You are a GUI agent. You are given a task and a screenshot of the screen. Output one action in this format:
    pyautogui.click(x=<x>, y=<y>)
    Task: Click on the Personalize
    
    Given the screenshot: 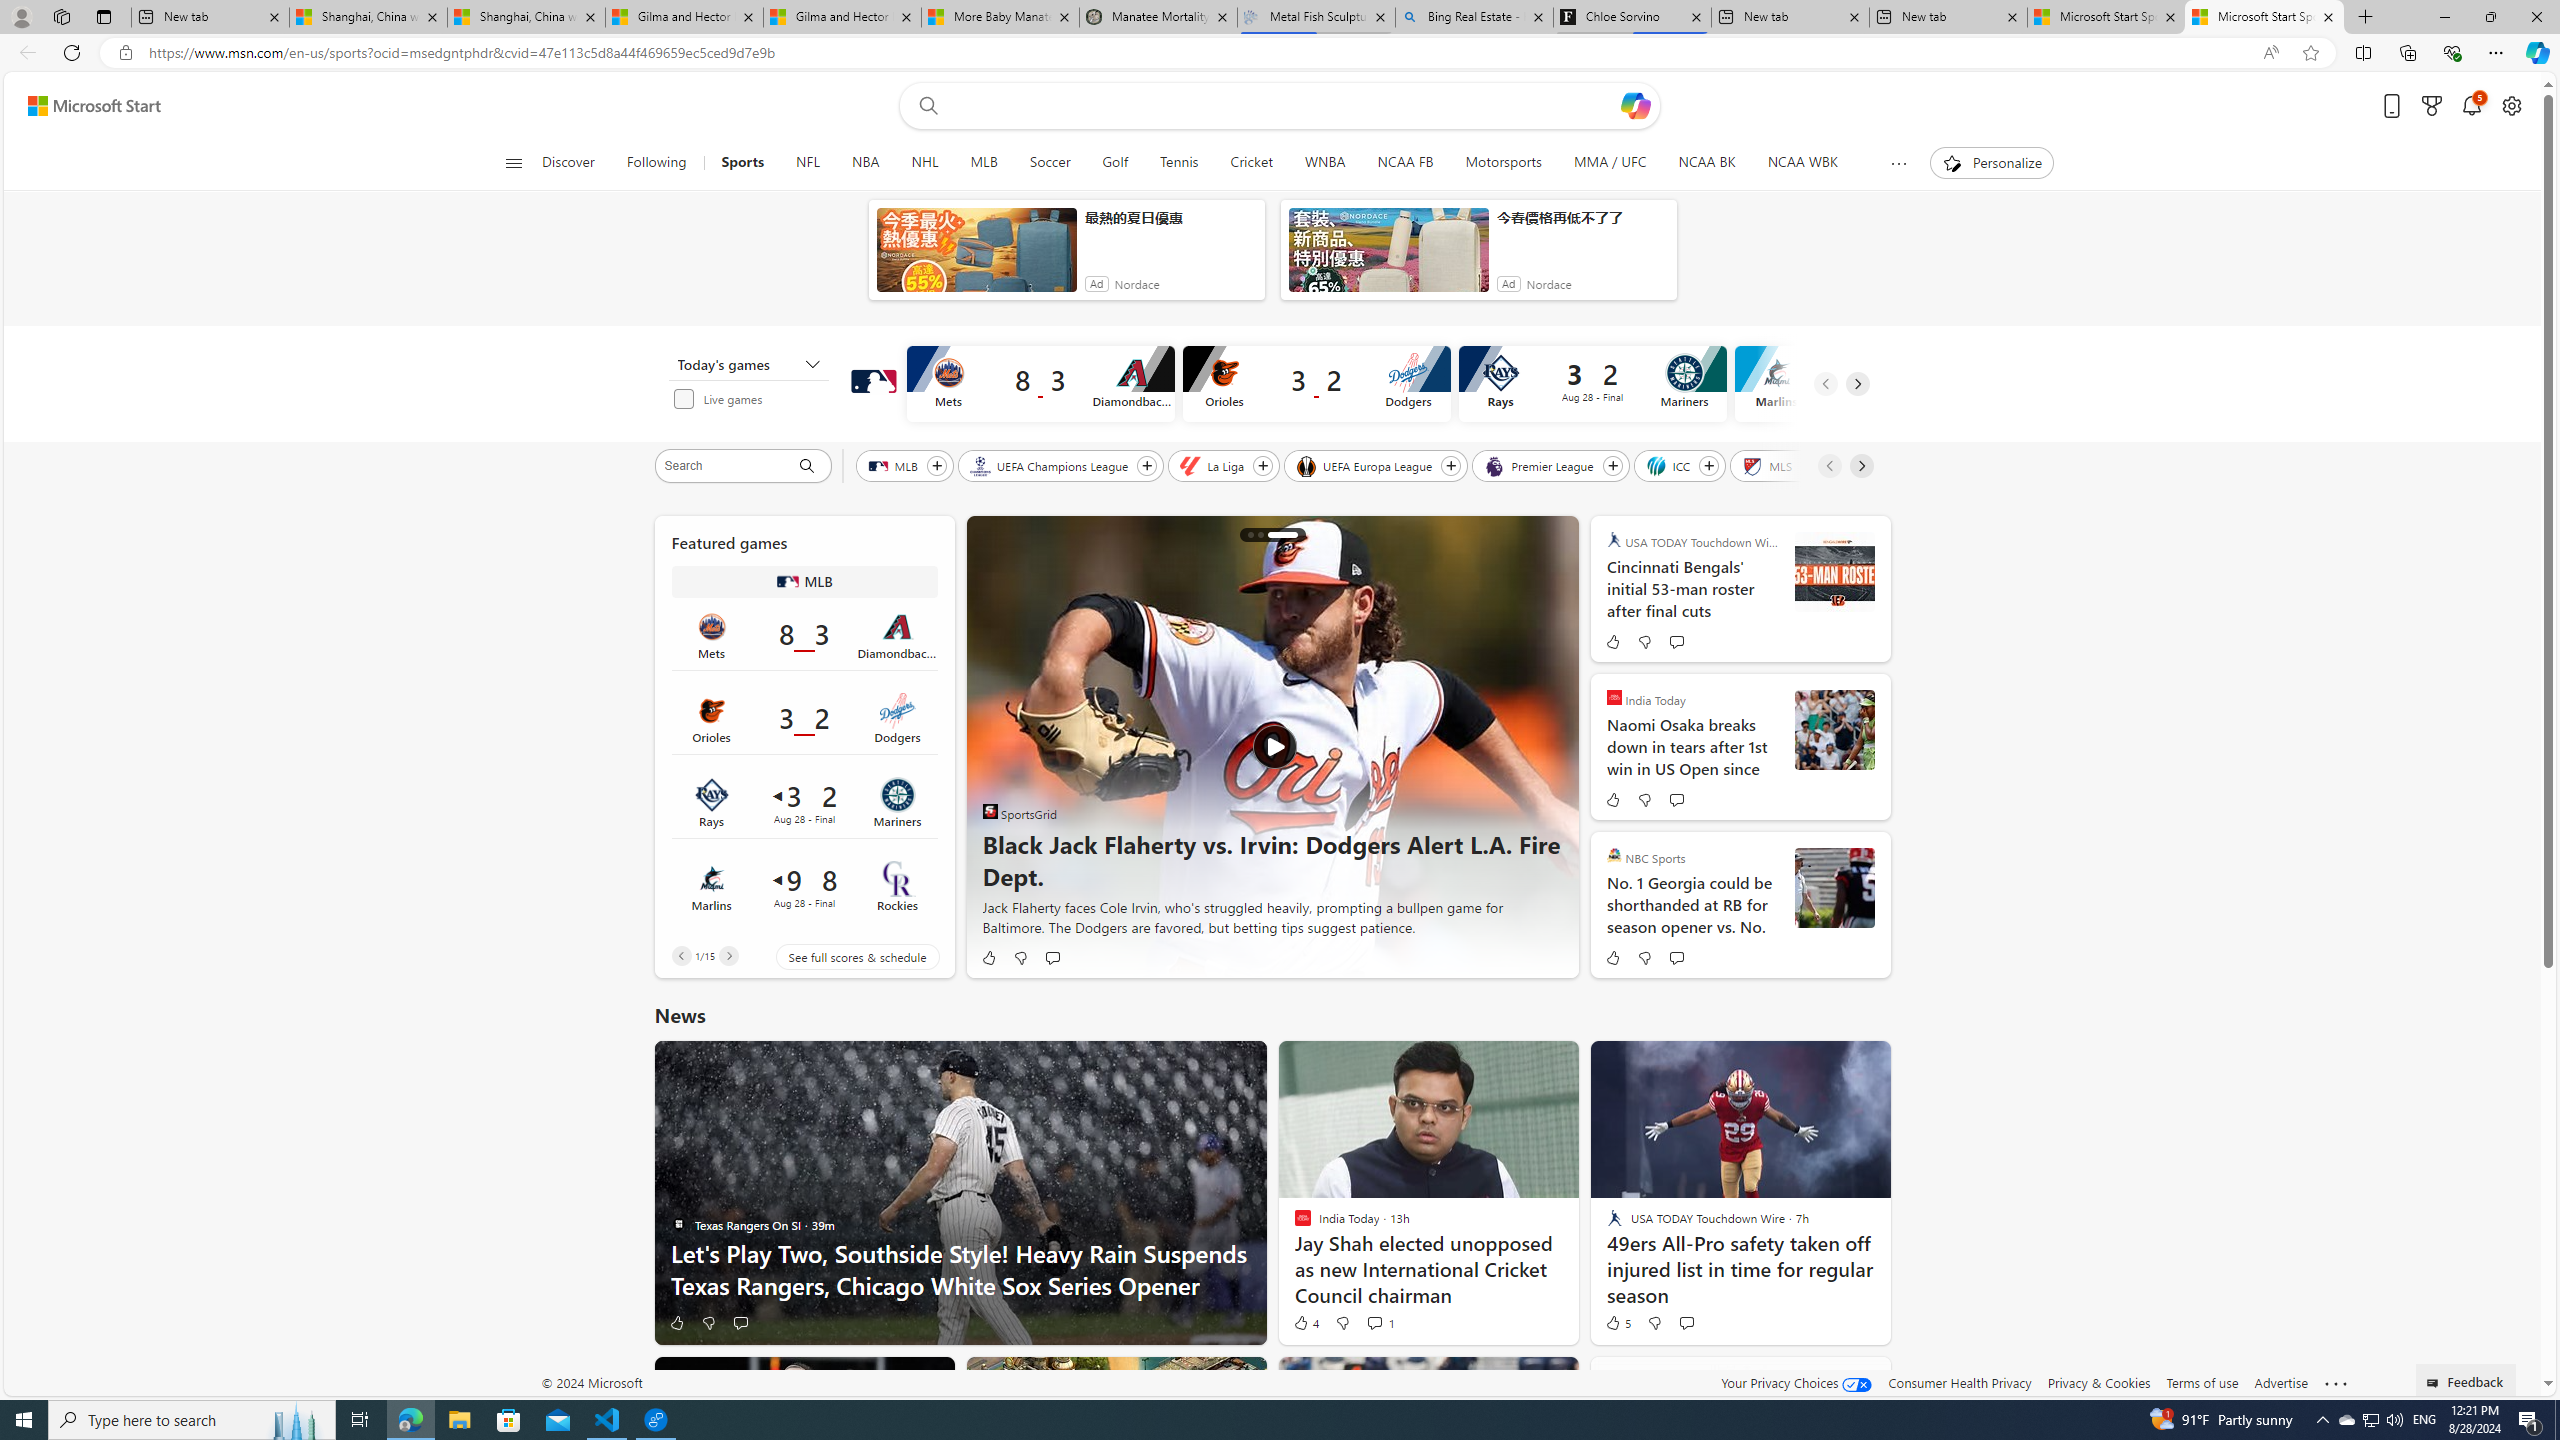 What is the action you would take?
    pyautogui.click(x=1992, y=163)
    